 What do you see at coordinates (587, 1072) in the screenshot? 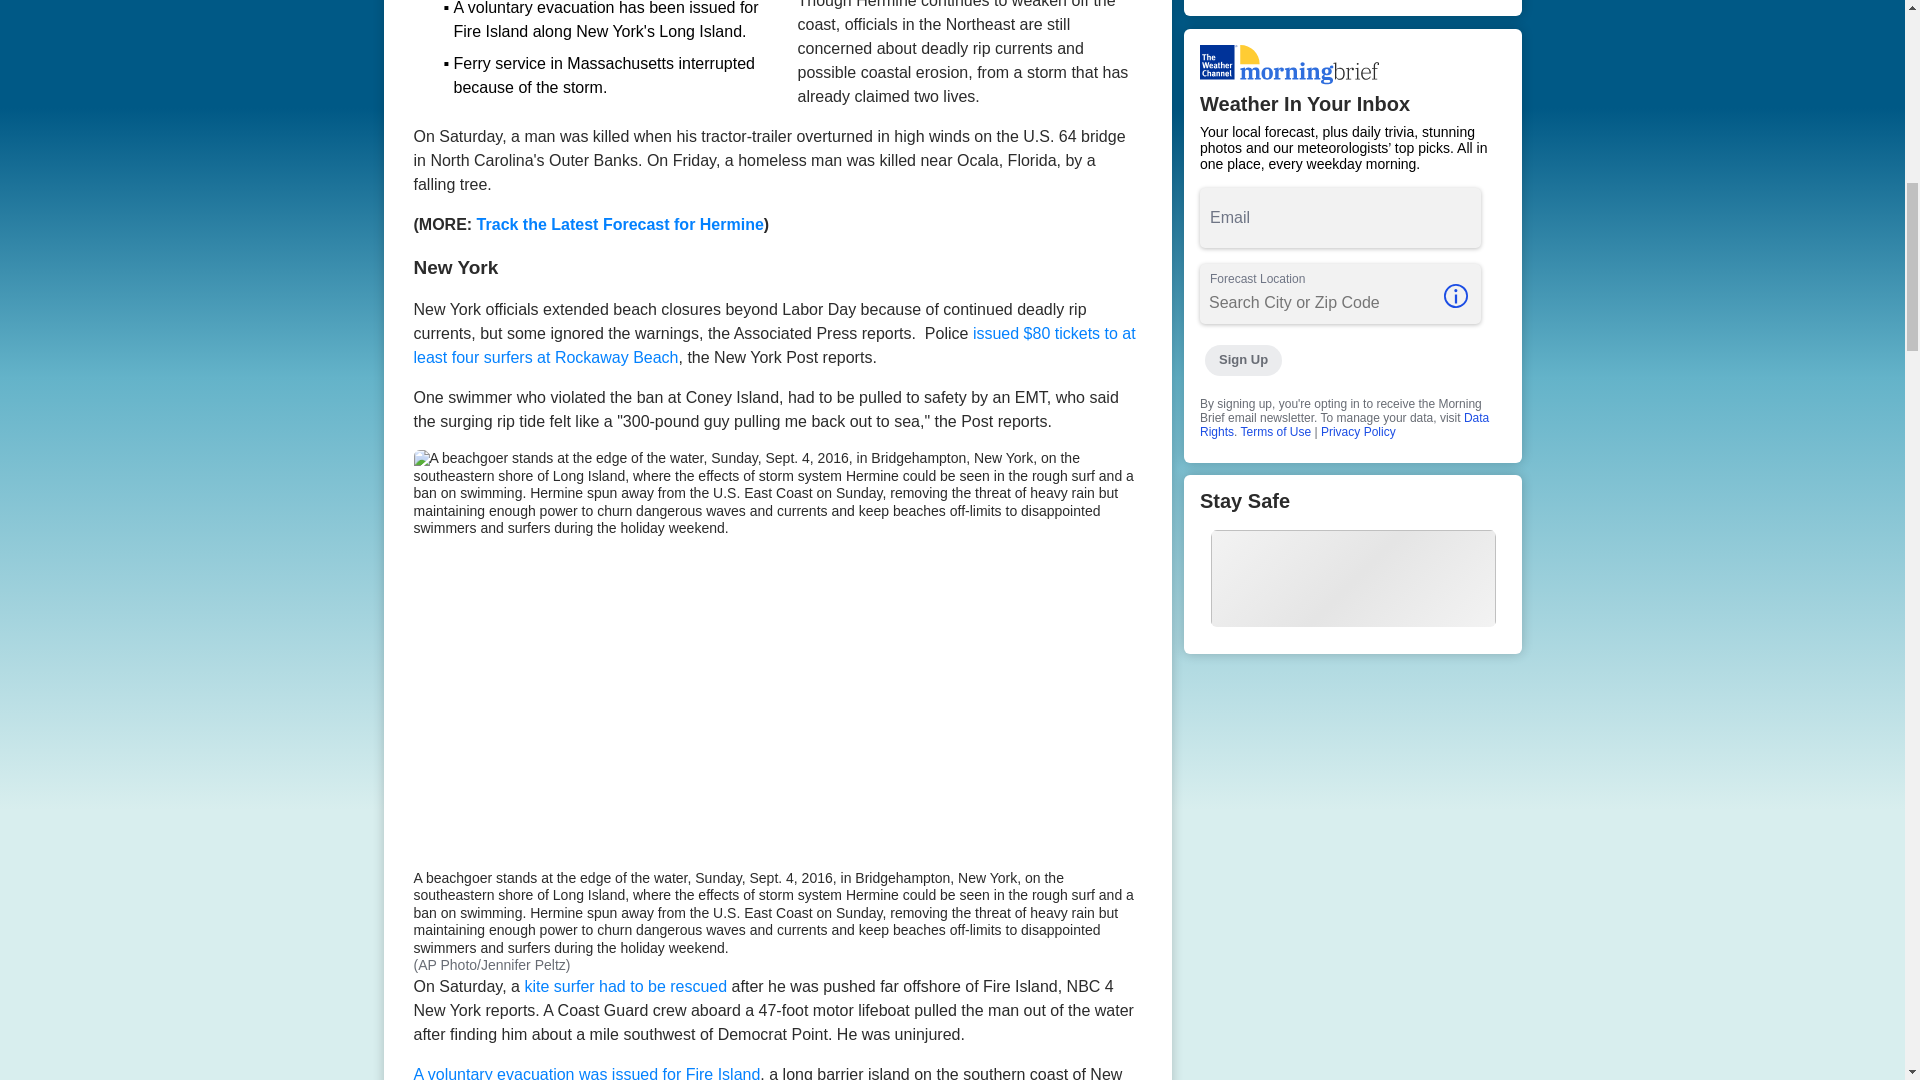
I see `A voluntary evacuation was issued for Fire Island` at bounding box center [587, 1072].